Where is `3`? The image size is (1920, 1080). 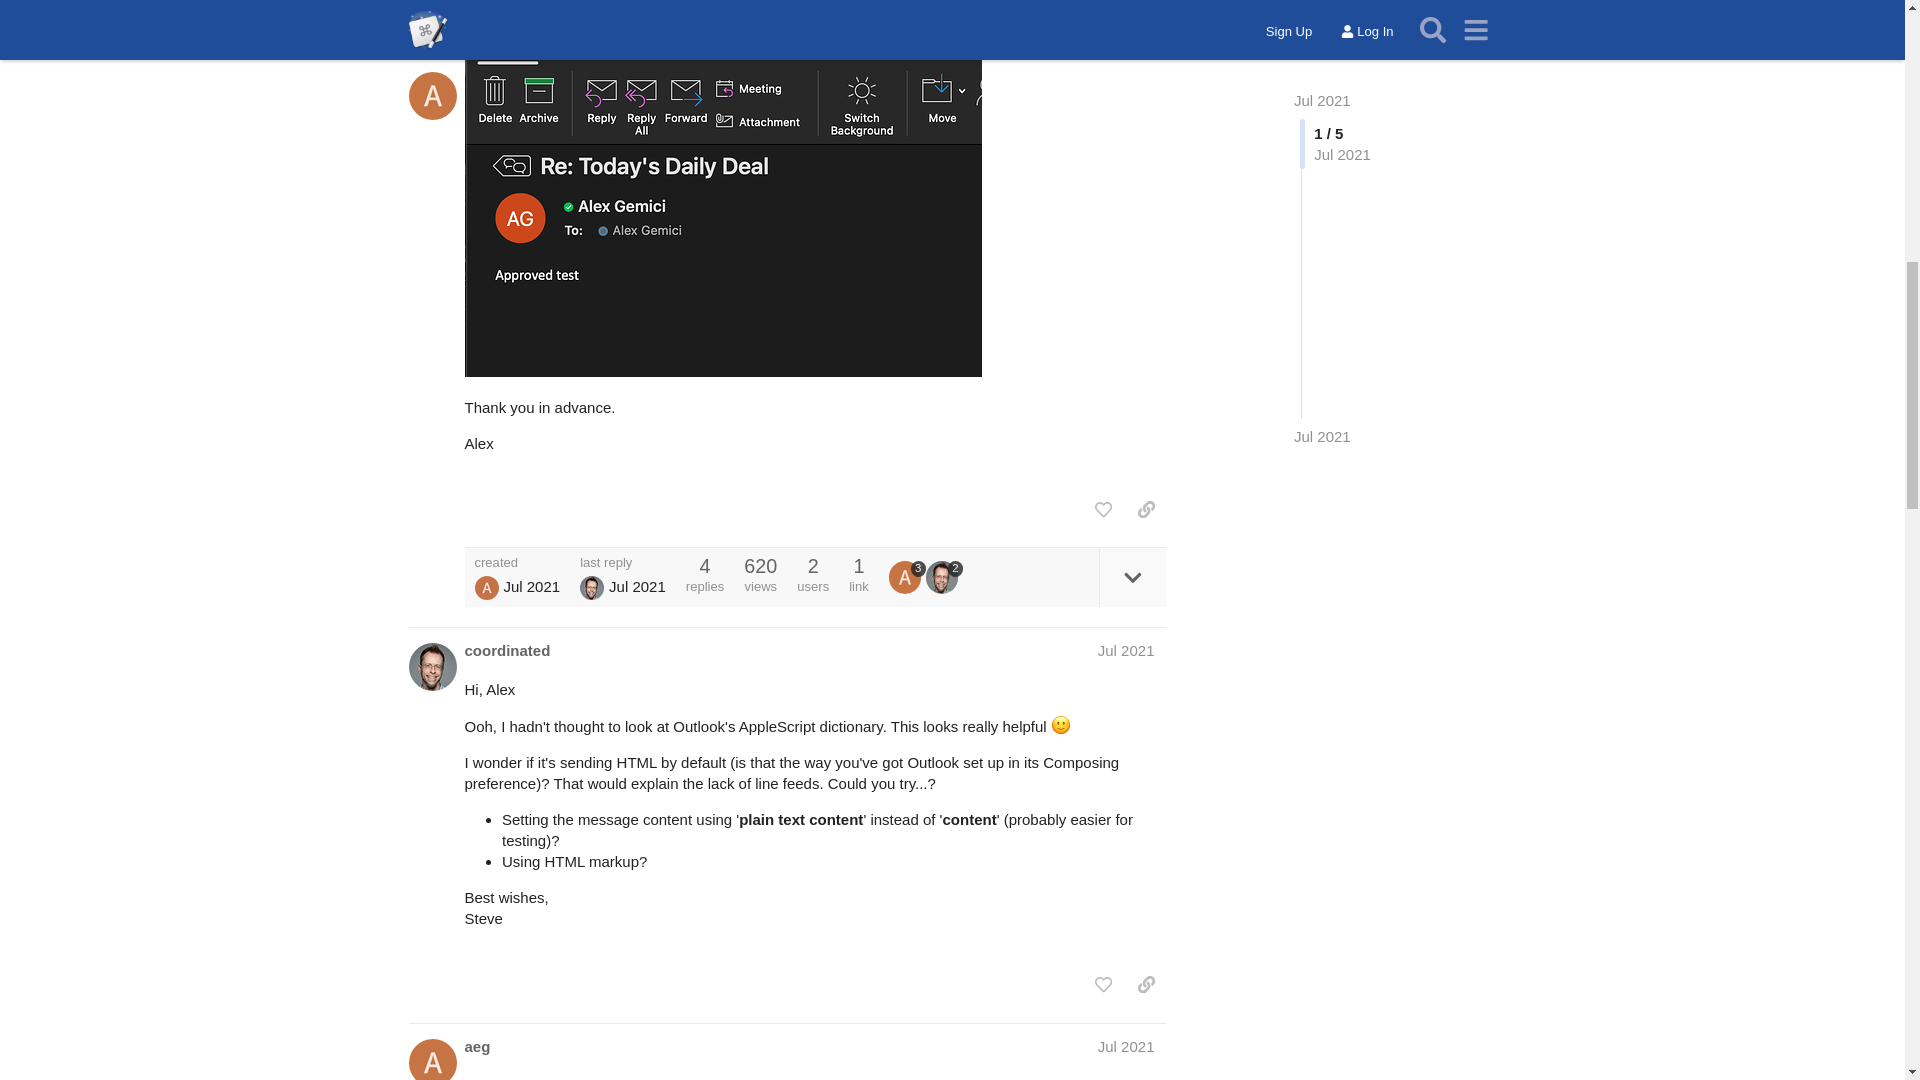 3 is located at coordinates (906, 576).